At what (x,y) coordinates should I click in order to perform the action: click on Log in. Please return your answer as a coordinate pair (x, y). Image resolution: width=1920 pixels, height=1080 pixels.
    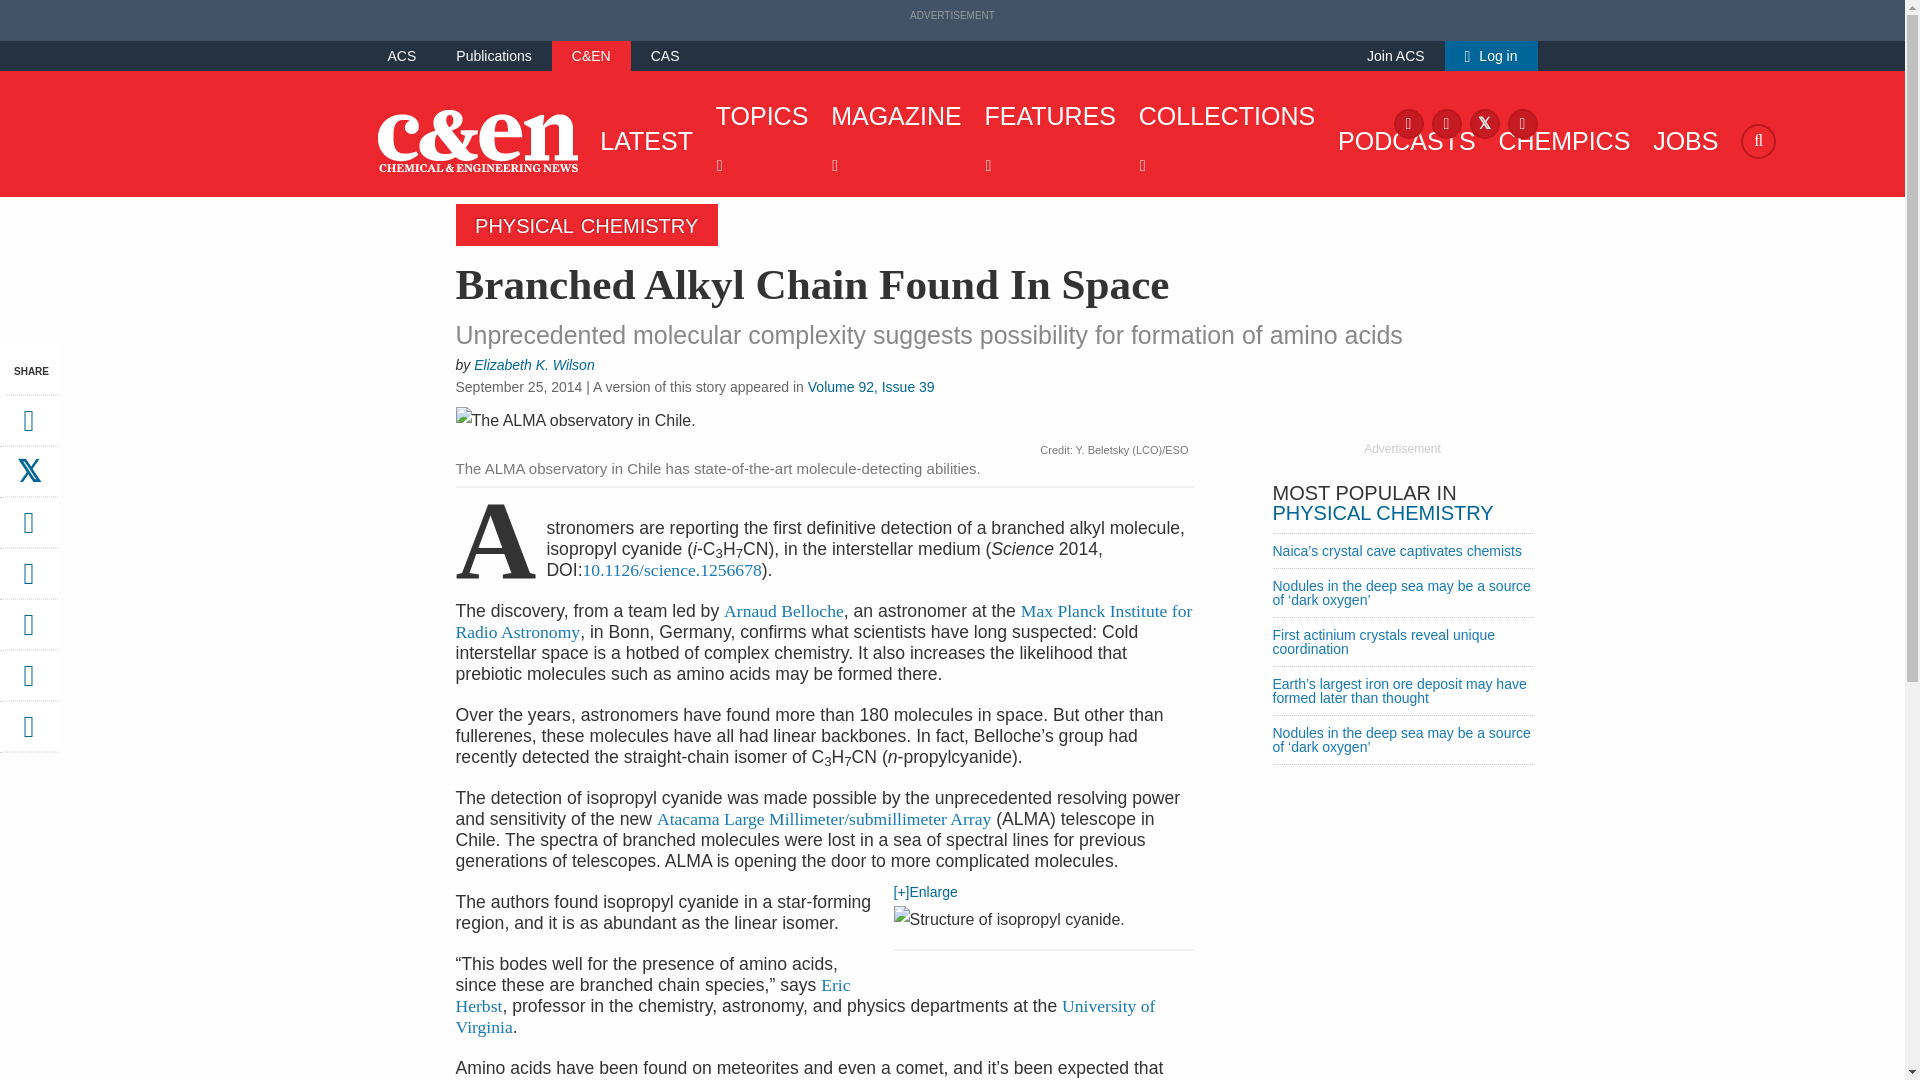
    Looking at the image, I should click on (1491, 55).